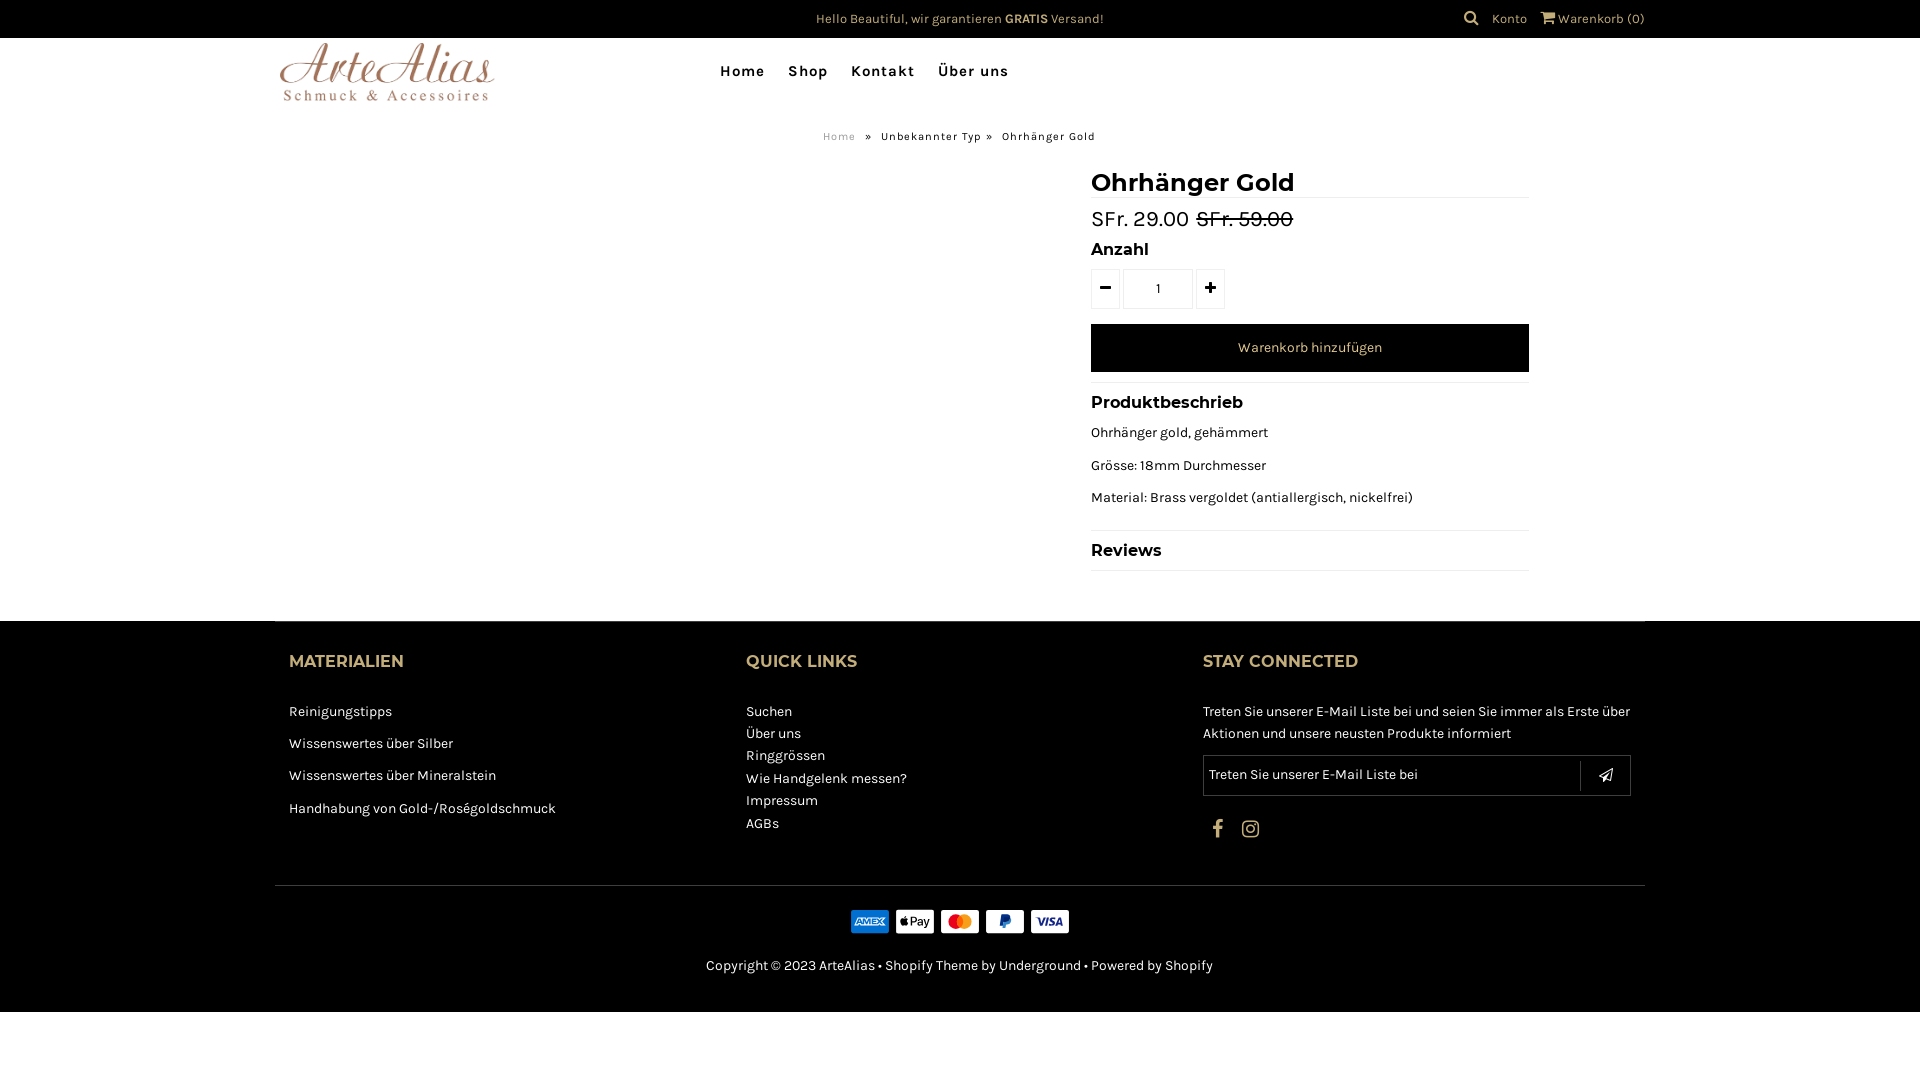 Image resolution: width=1920 pixels, height=1080 pixels. Describe the element at coordinates (847, 966) in the screenshot. I see `ArteAlias` at that location.